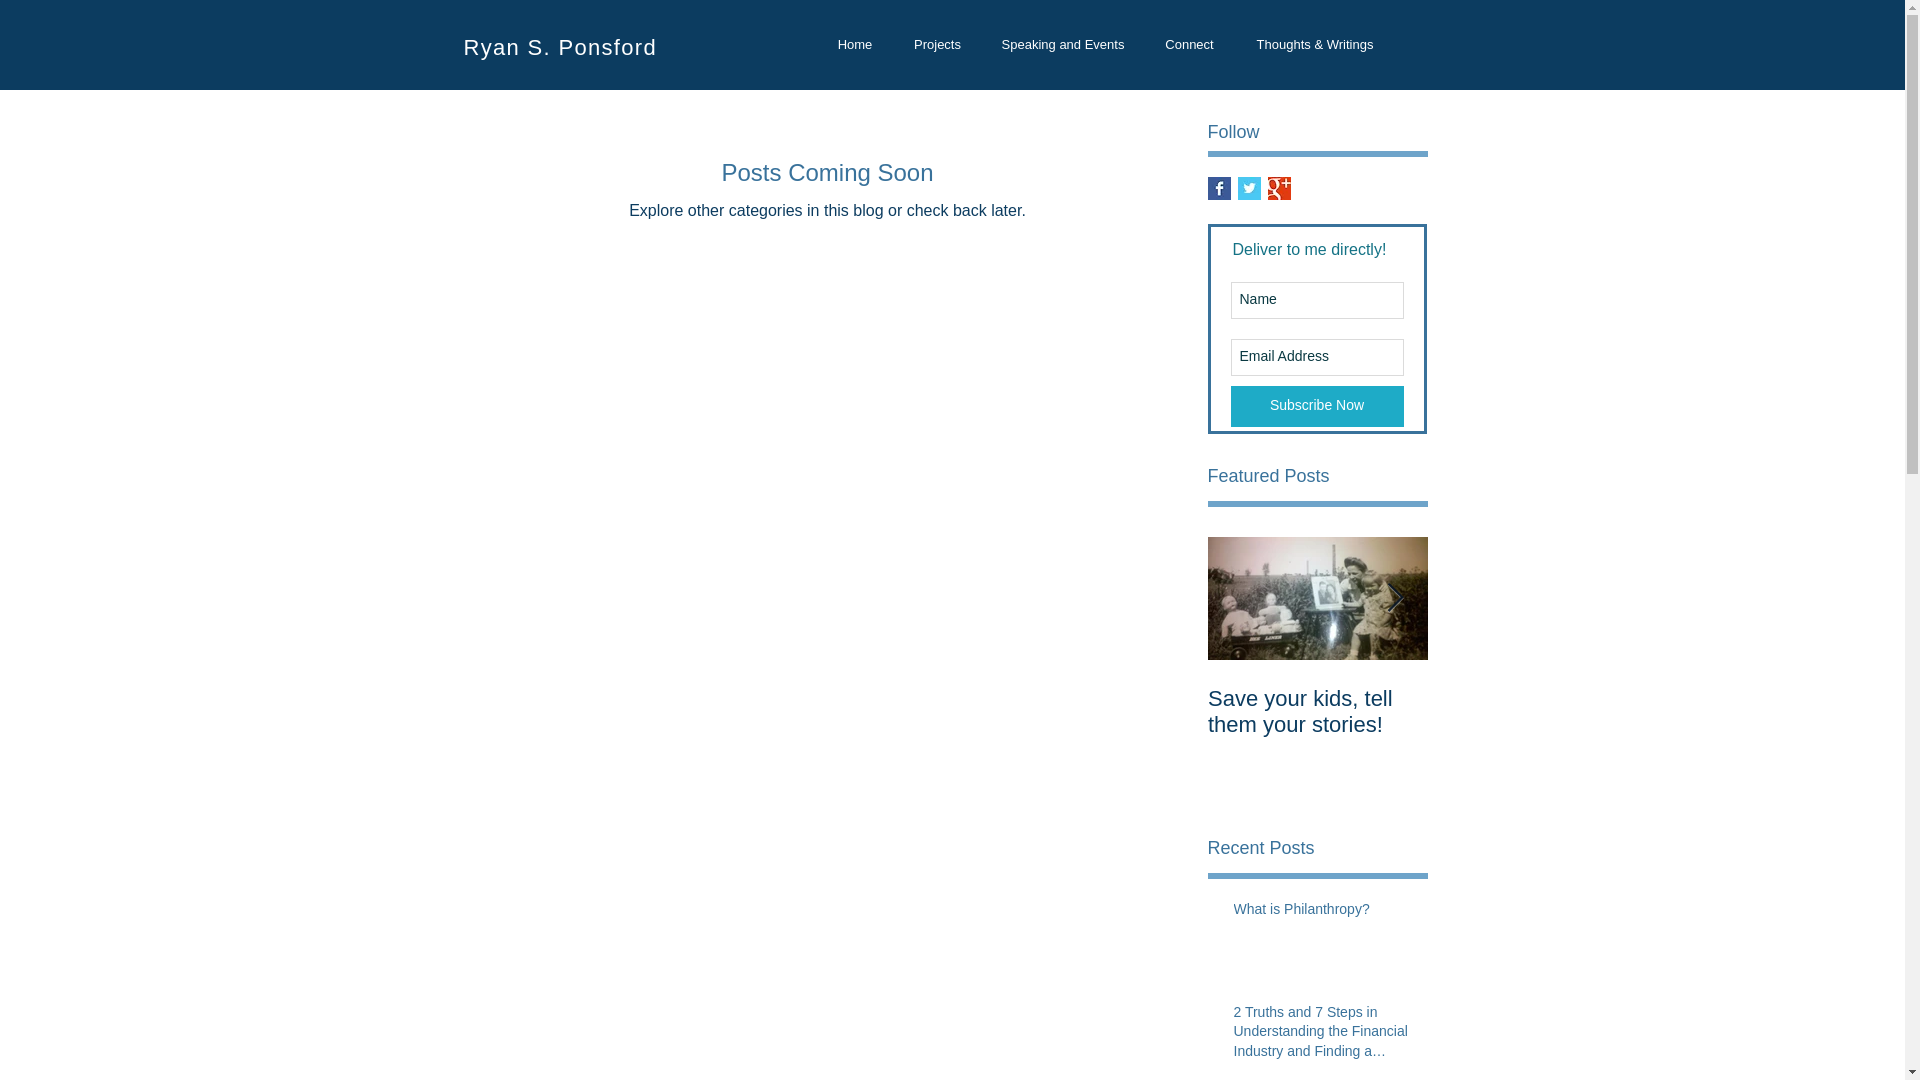 The width and height of the screenshot is (1920, 1080). What do you see at coordinates (938, 44) in the screenshot?
I see `Projects` at bounding box center [938, 44].